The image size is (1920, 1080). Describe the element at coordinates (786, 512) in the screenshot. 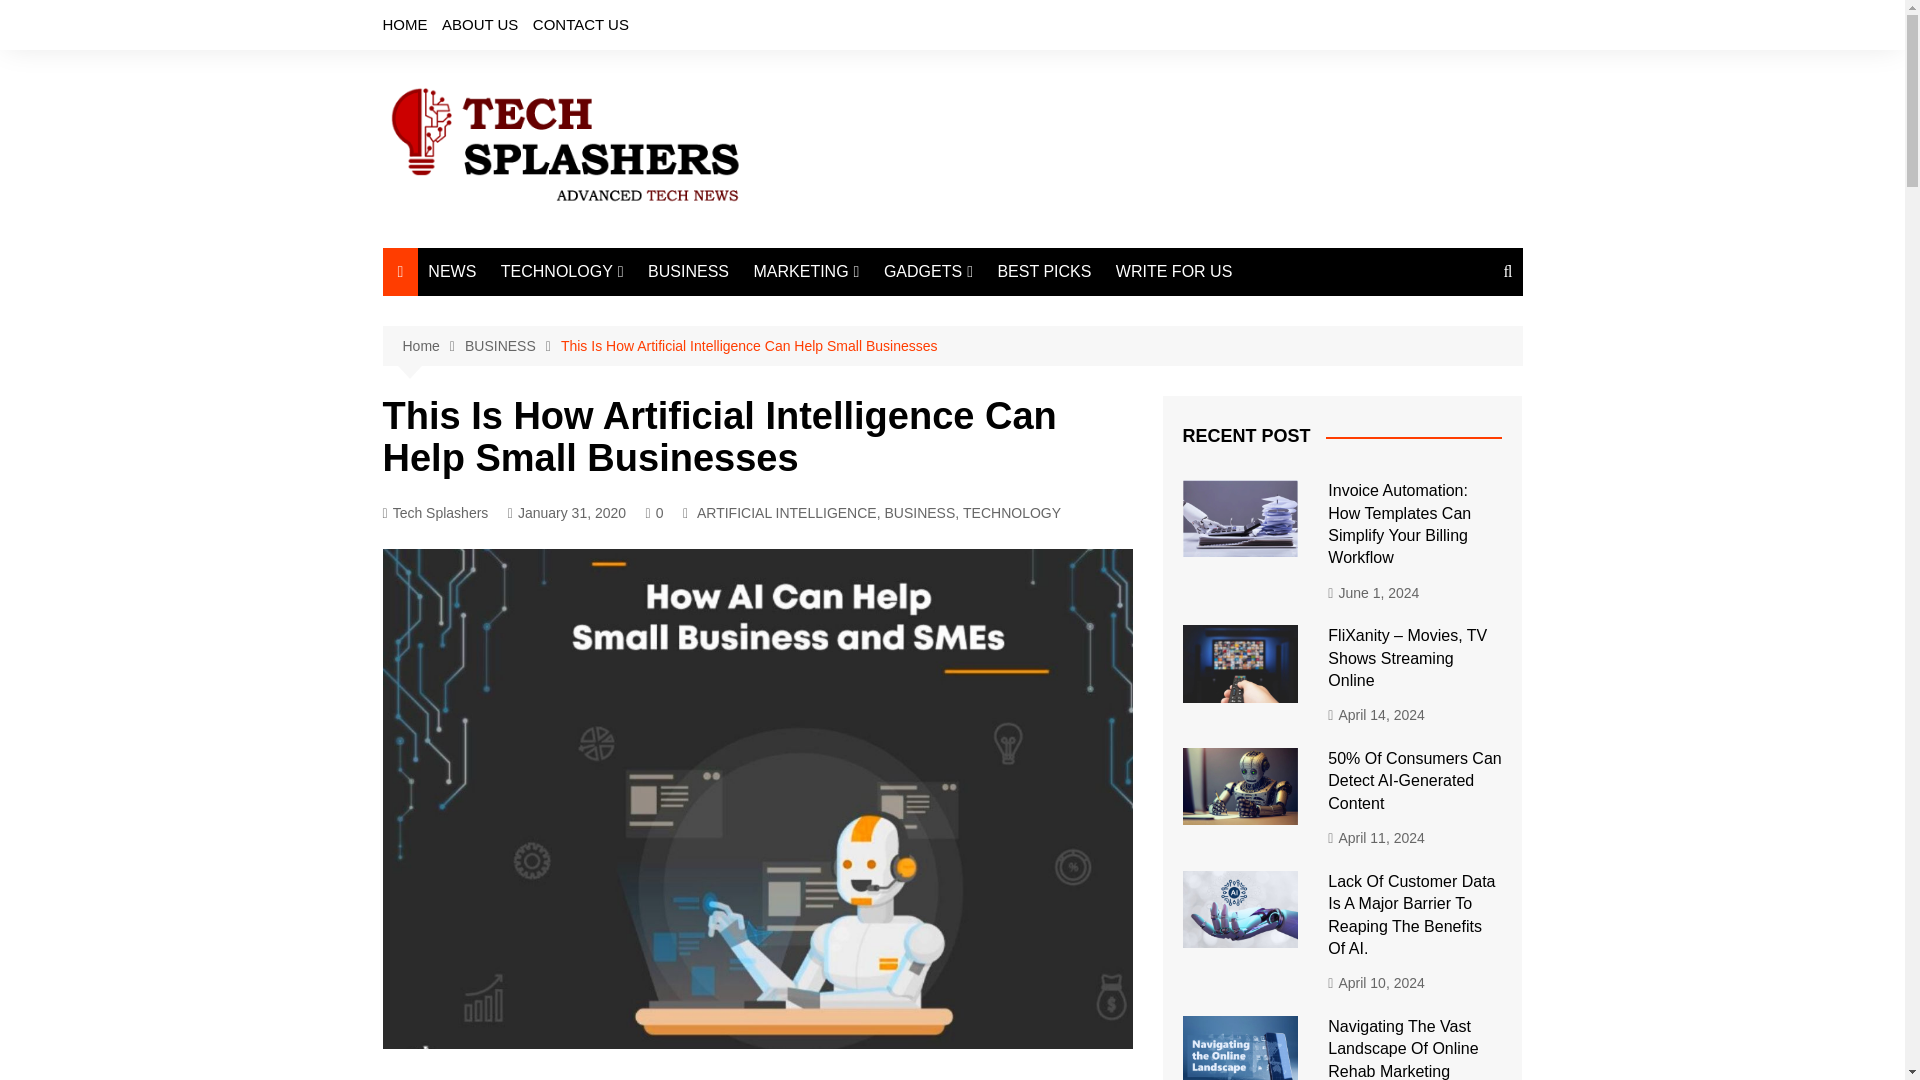

I see `ARTIFICIAL INTELLIGENCE` at that location.